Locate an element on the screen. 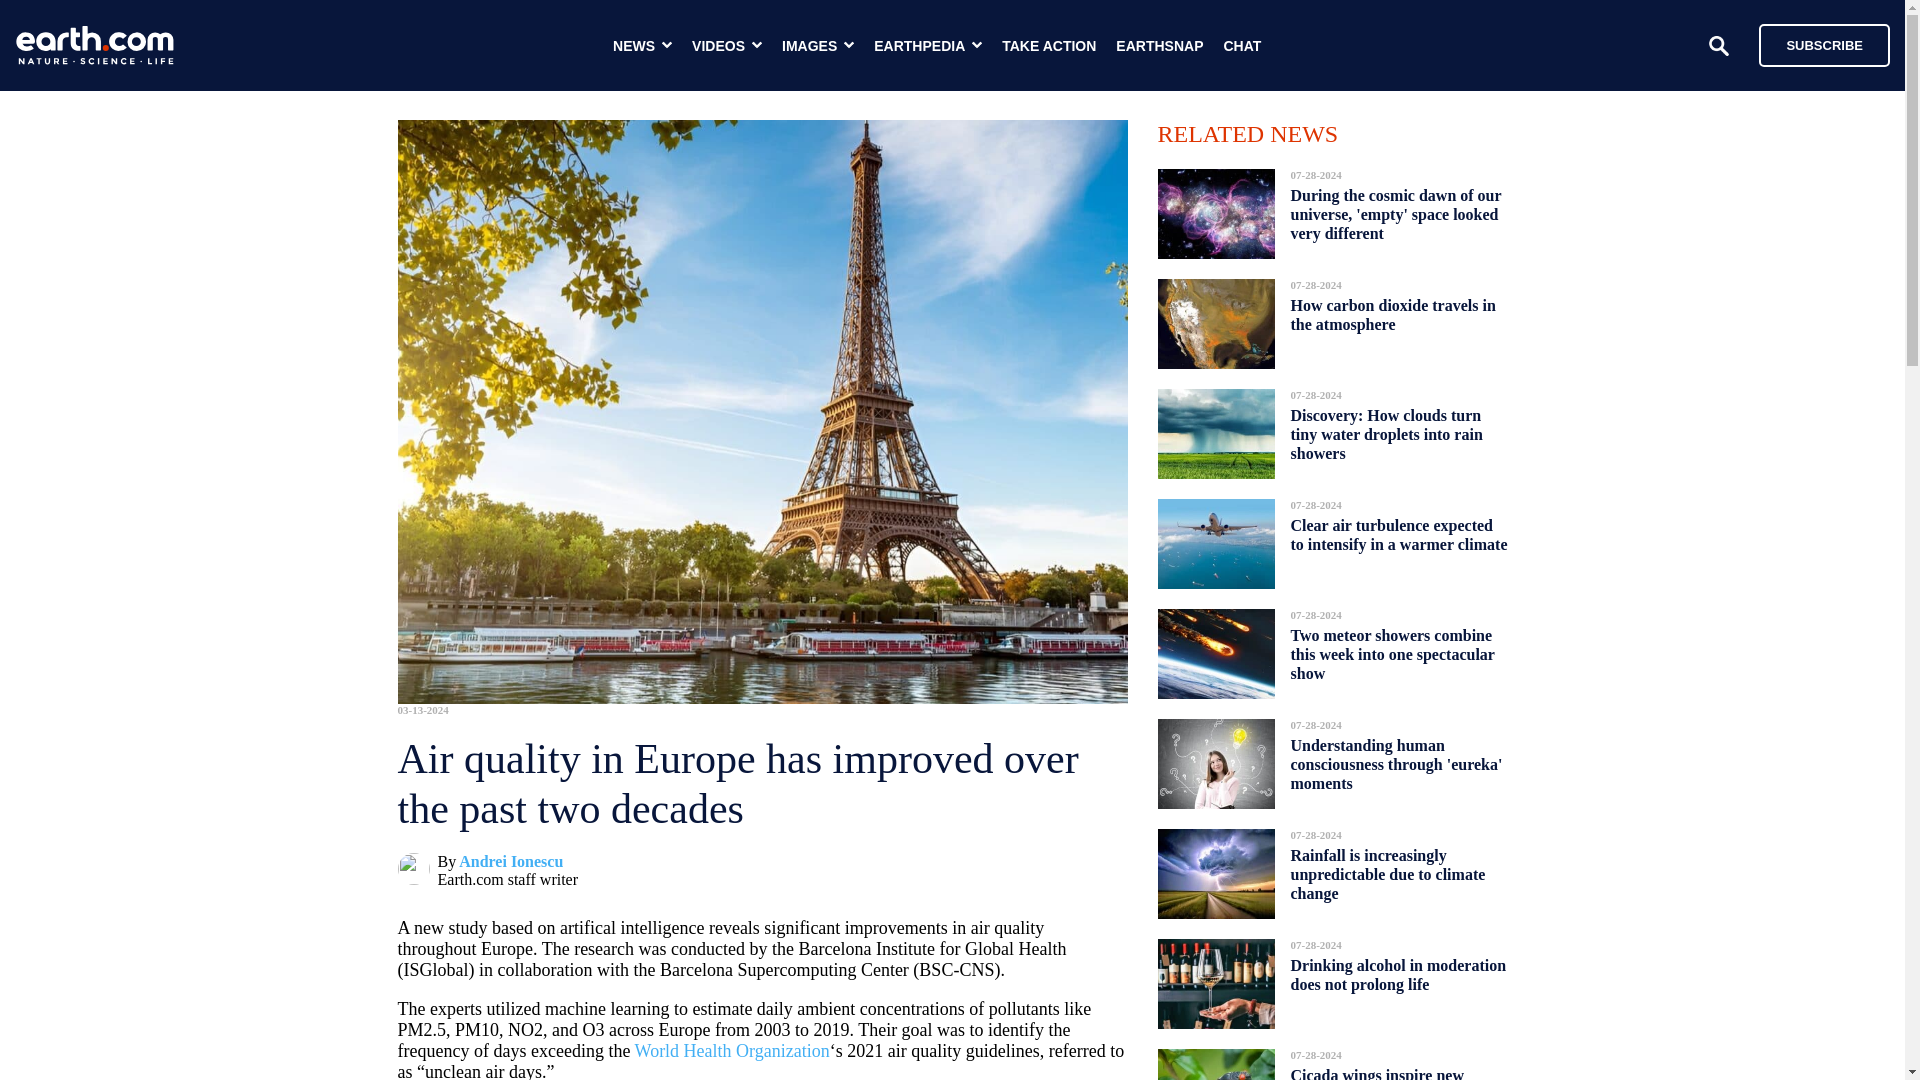 The height and width of the screenshot is (1080, 1920). Cicada wings inspire new antibacterial technologies is located at coordinates (1377, 1068).